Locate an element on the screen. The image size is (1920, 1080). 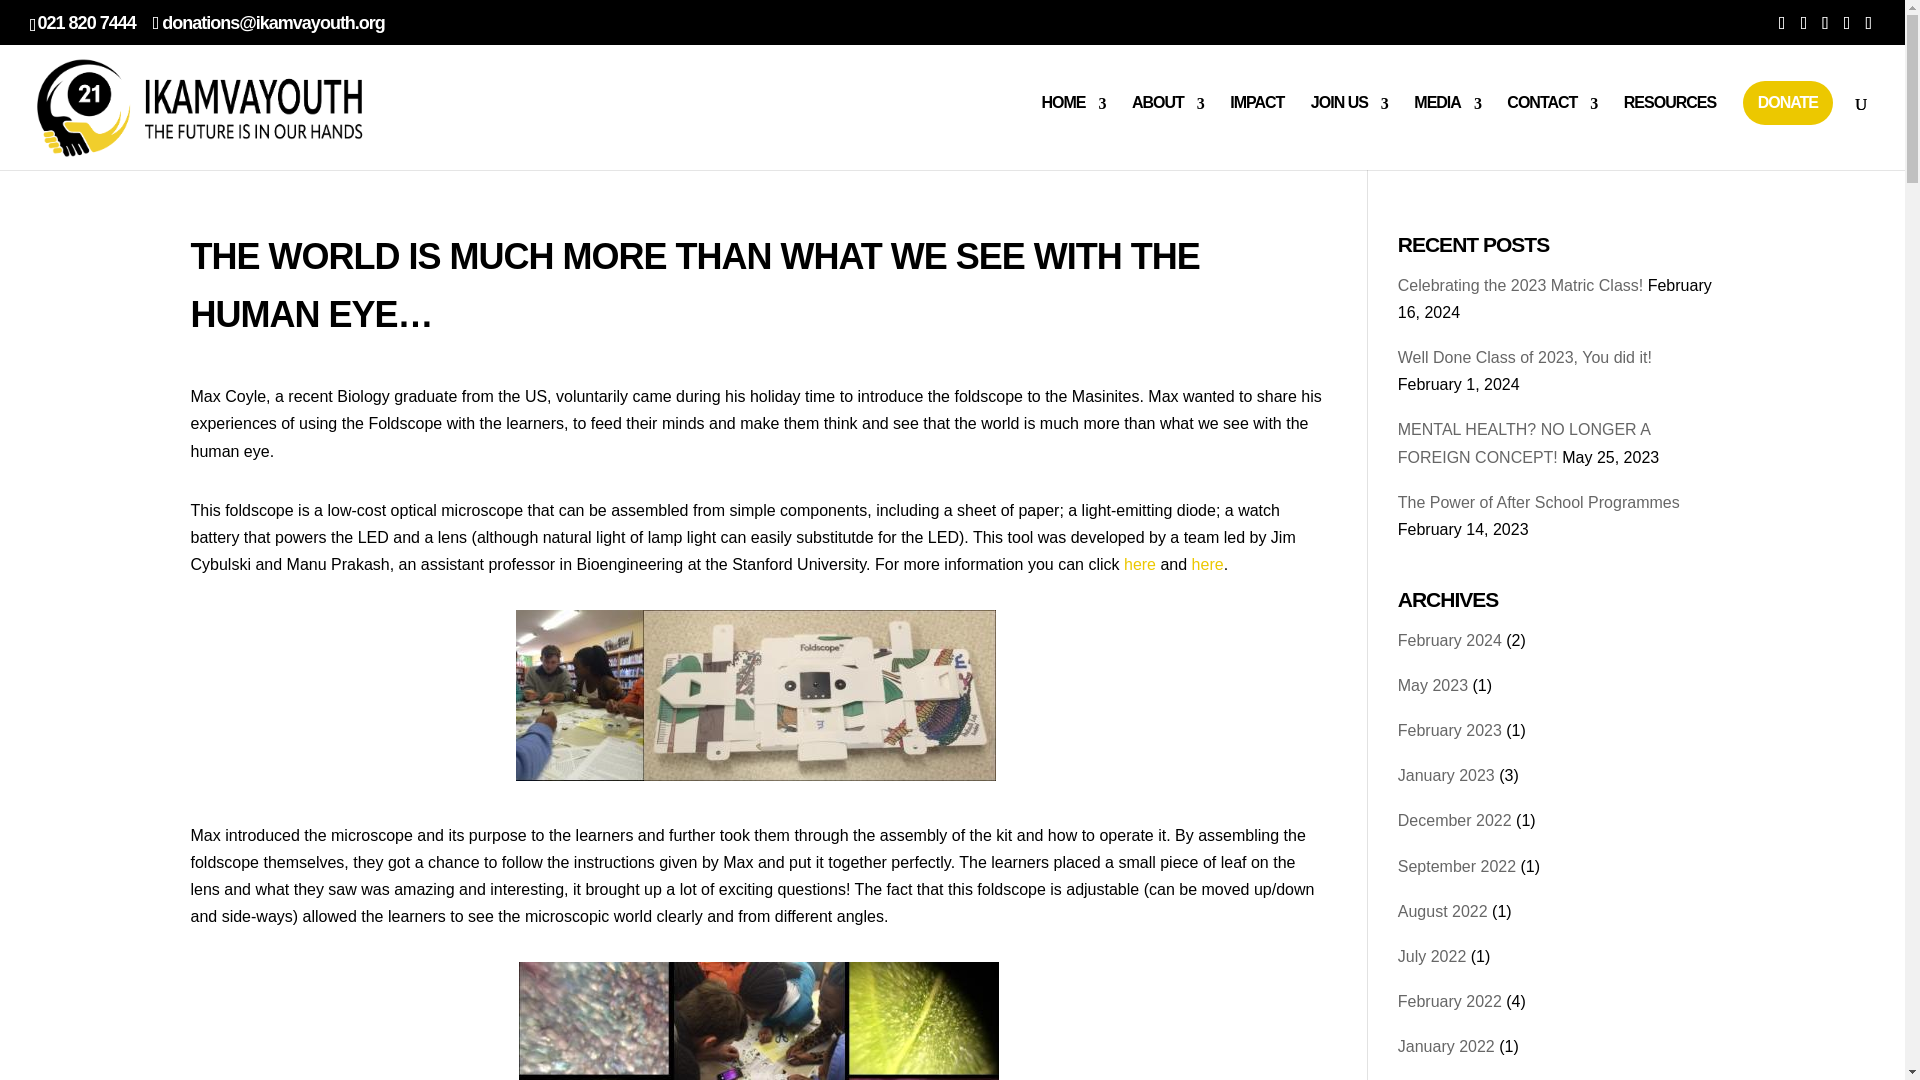
ABOUT is located at coordinates (1168, 120).